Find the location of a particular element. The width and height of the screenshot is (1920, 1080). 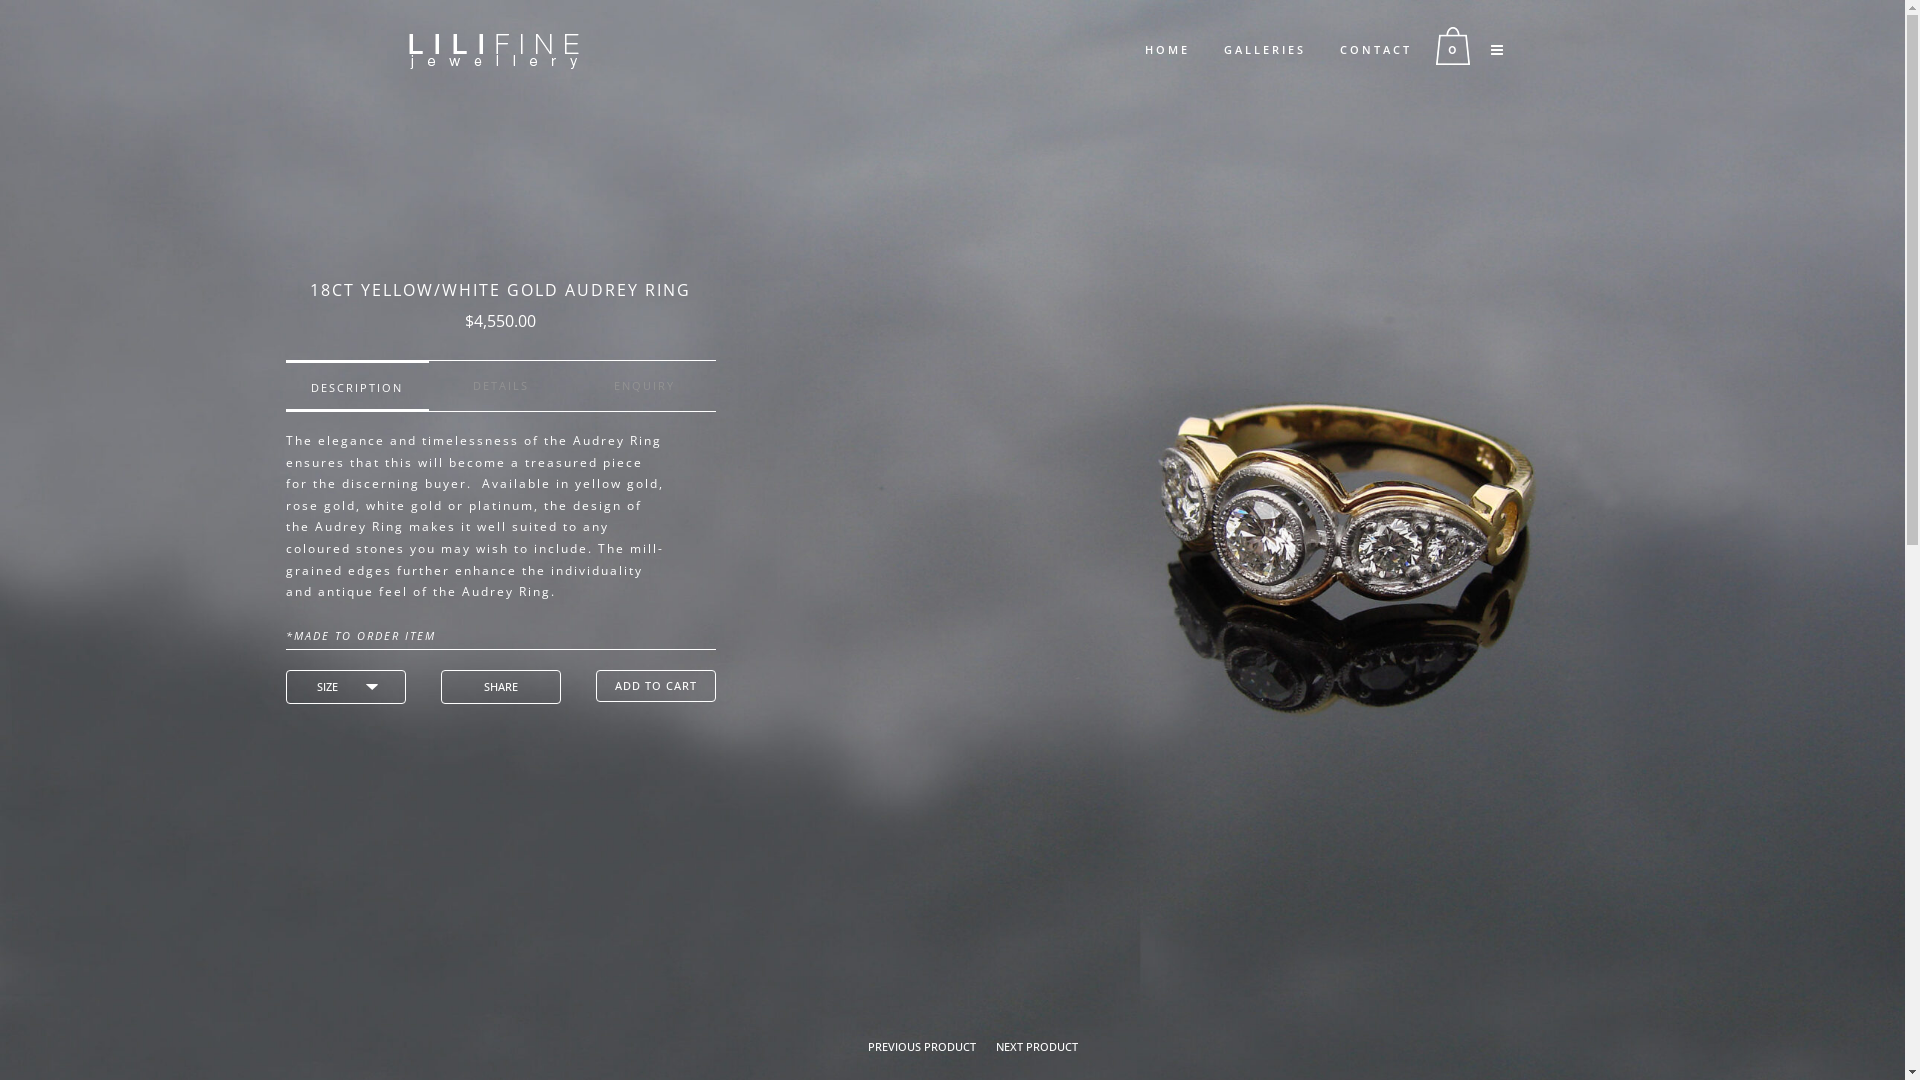

0 is located at coordinates (1458, 46).